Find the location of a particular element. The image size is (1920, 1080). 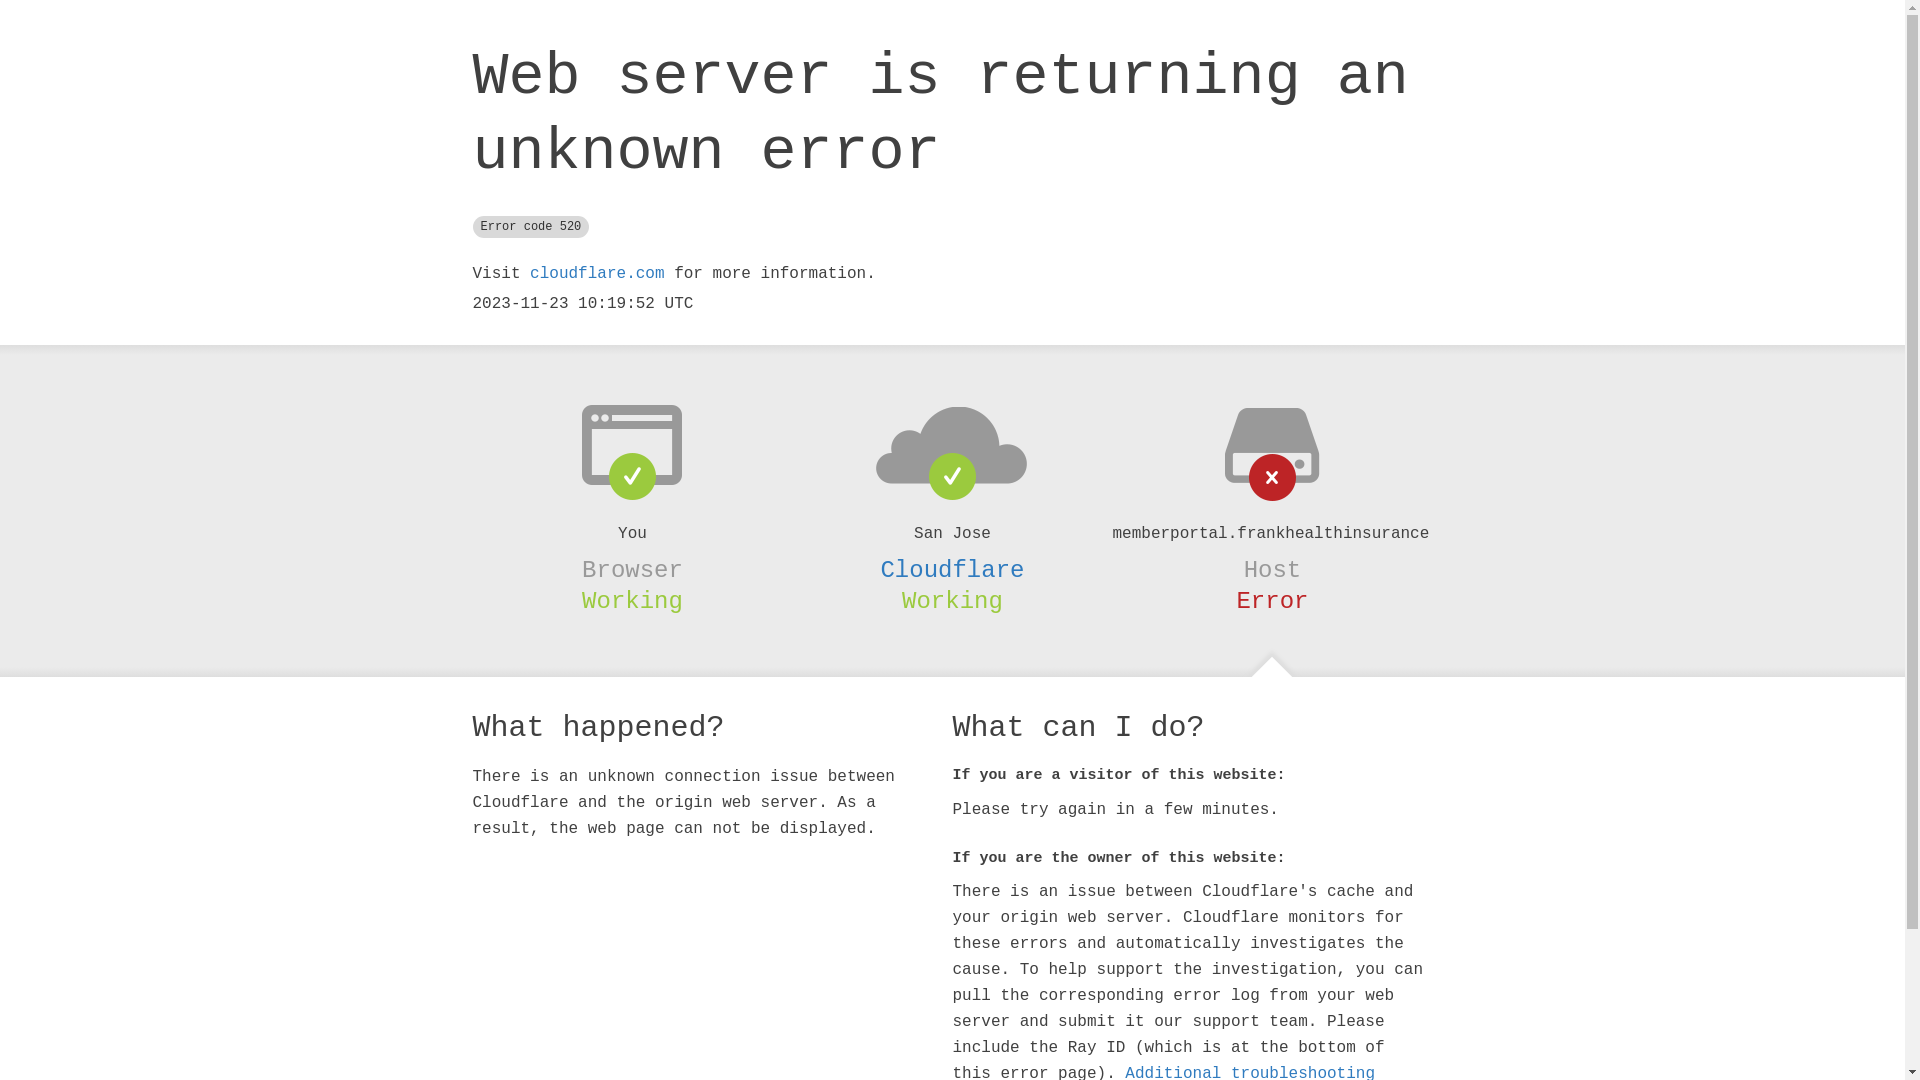

cloudflare.com is located at coordinates (597, 274).